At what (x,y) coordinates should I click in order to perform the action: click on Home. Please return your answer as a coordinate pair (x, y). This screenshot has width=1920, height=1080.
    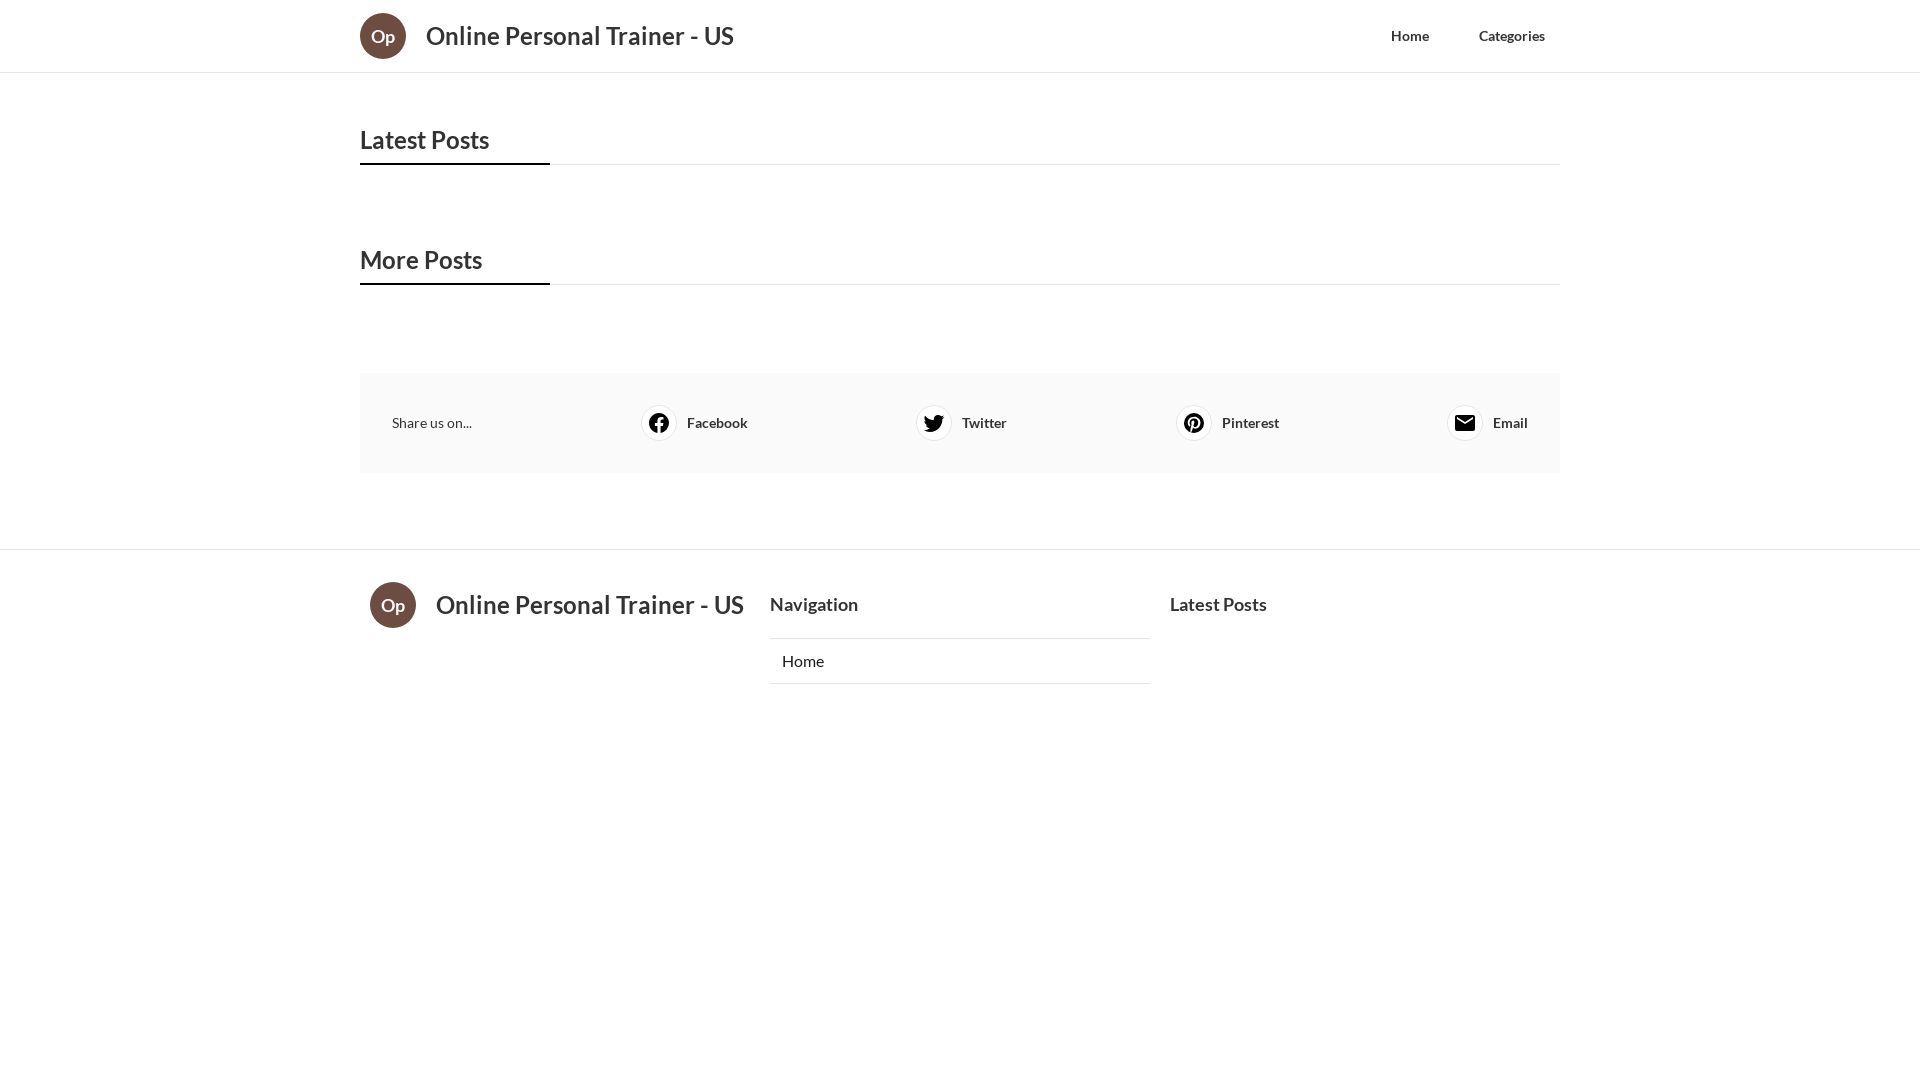
    Looking at the image, I should click on (960, 661).